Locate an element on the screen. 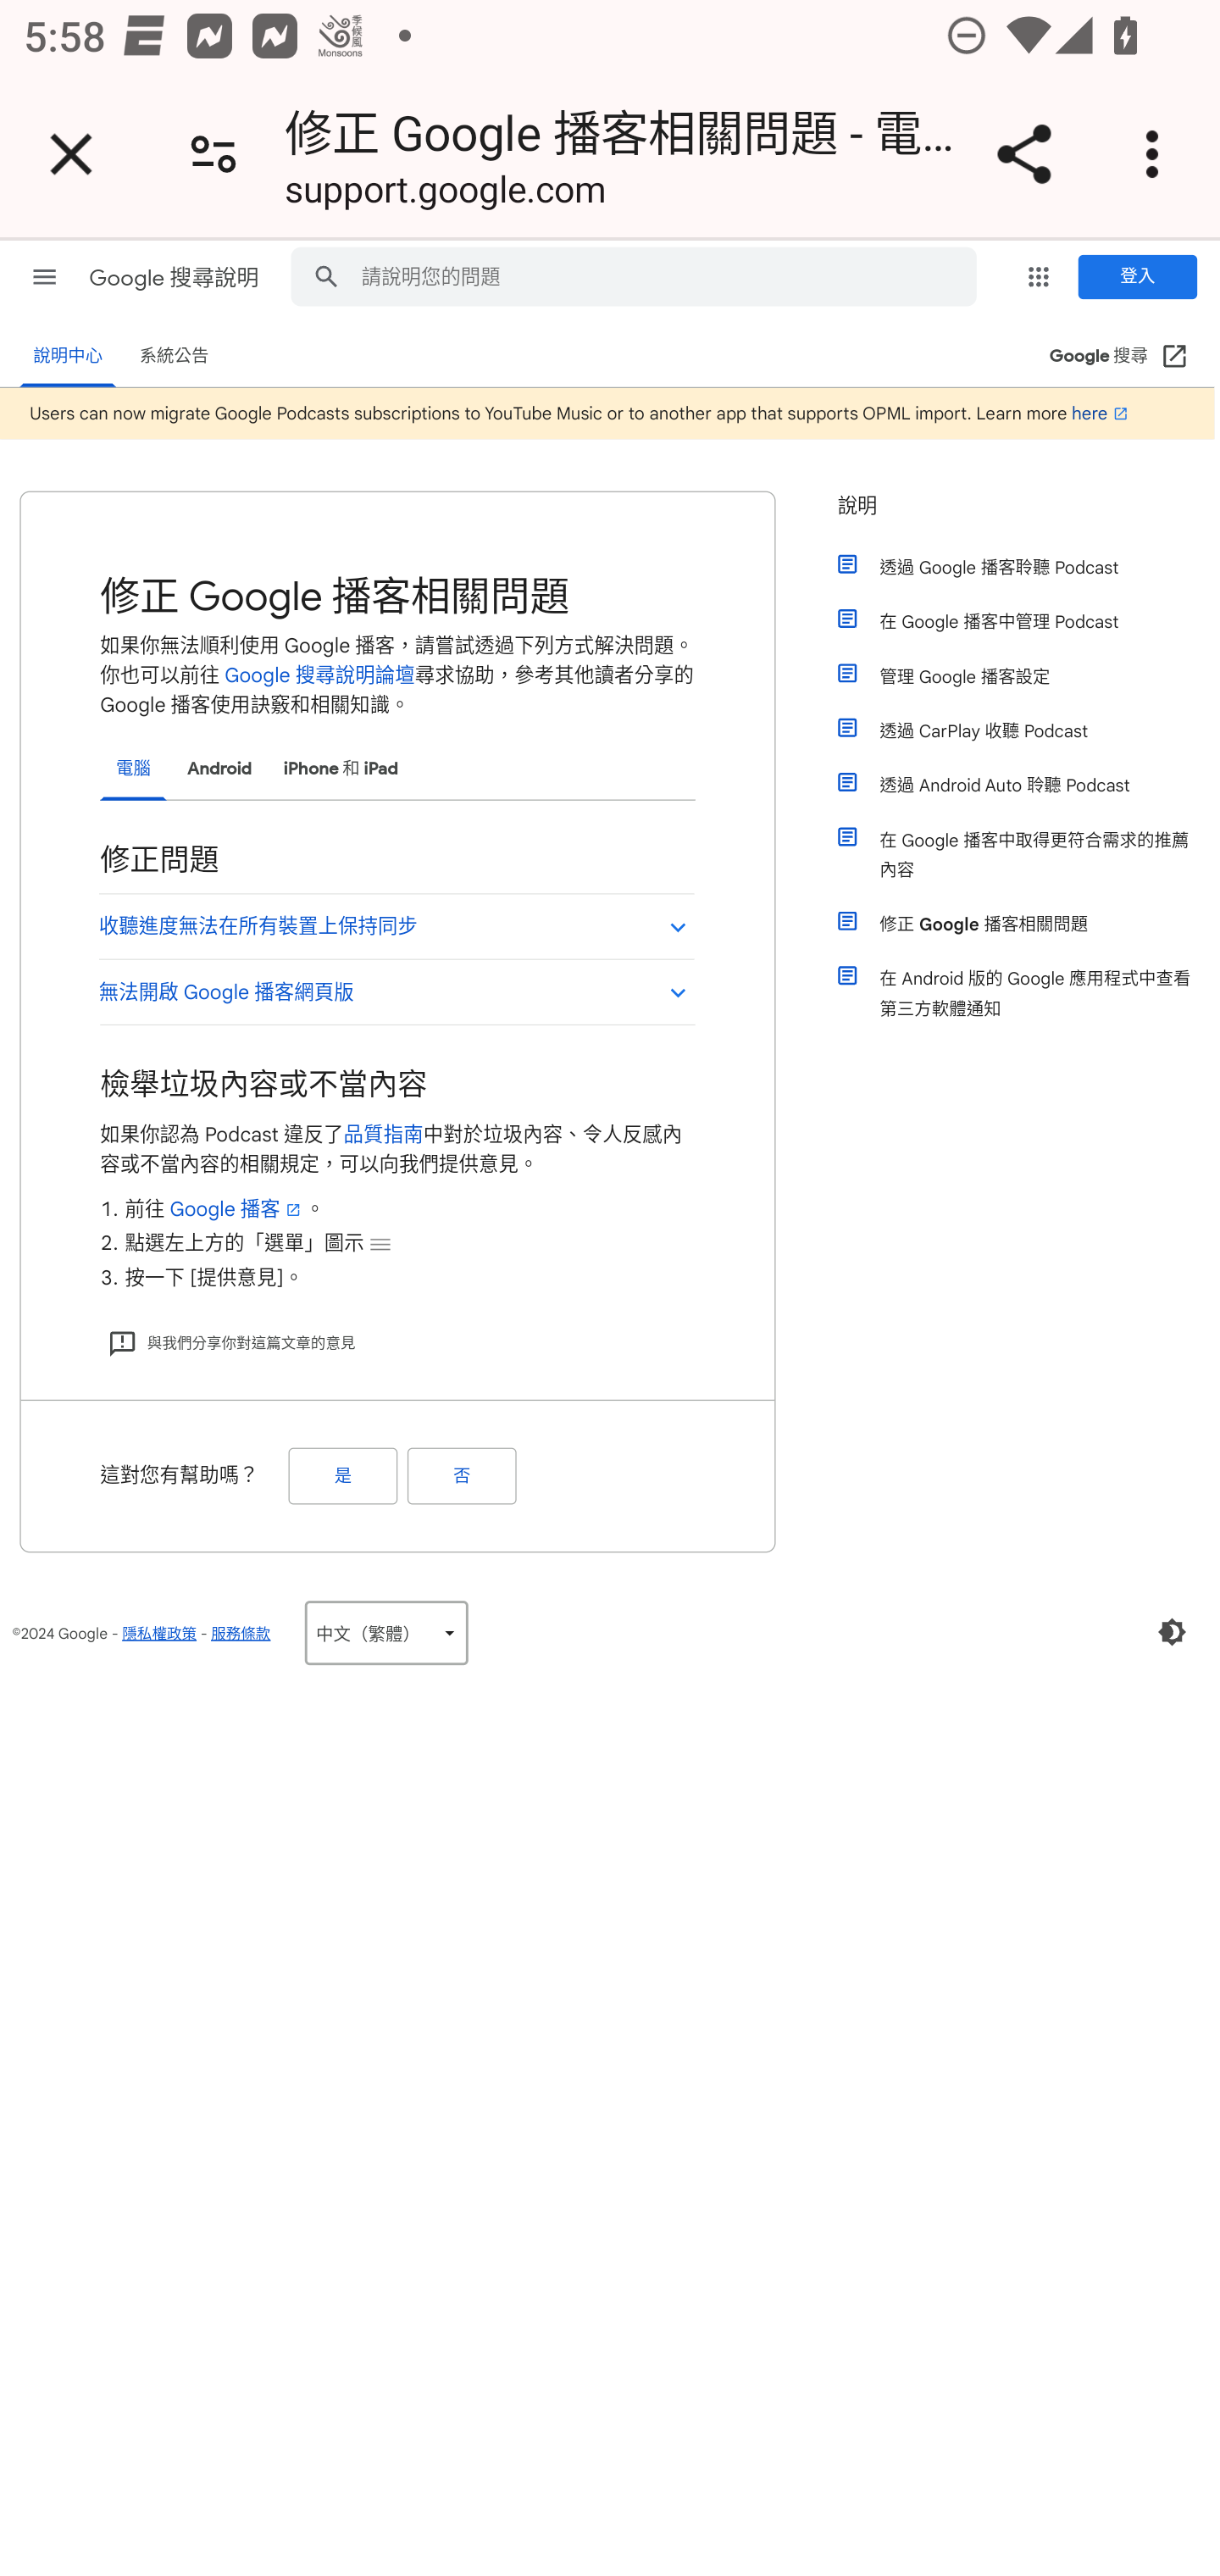  主選單 is located at coordinates (45, 276).